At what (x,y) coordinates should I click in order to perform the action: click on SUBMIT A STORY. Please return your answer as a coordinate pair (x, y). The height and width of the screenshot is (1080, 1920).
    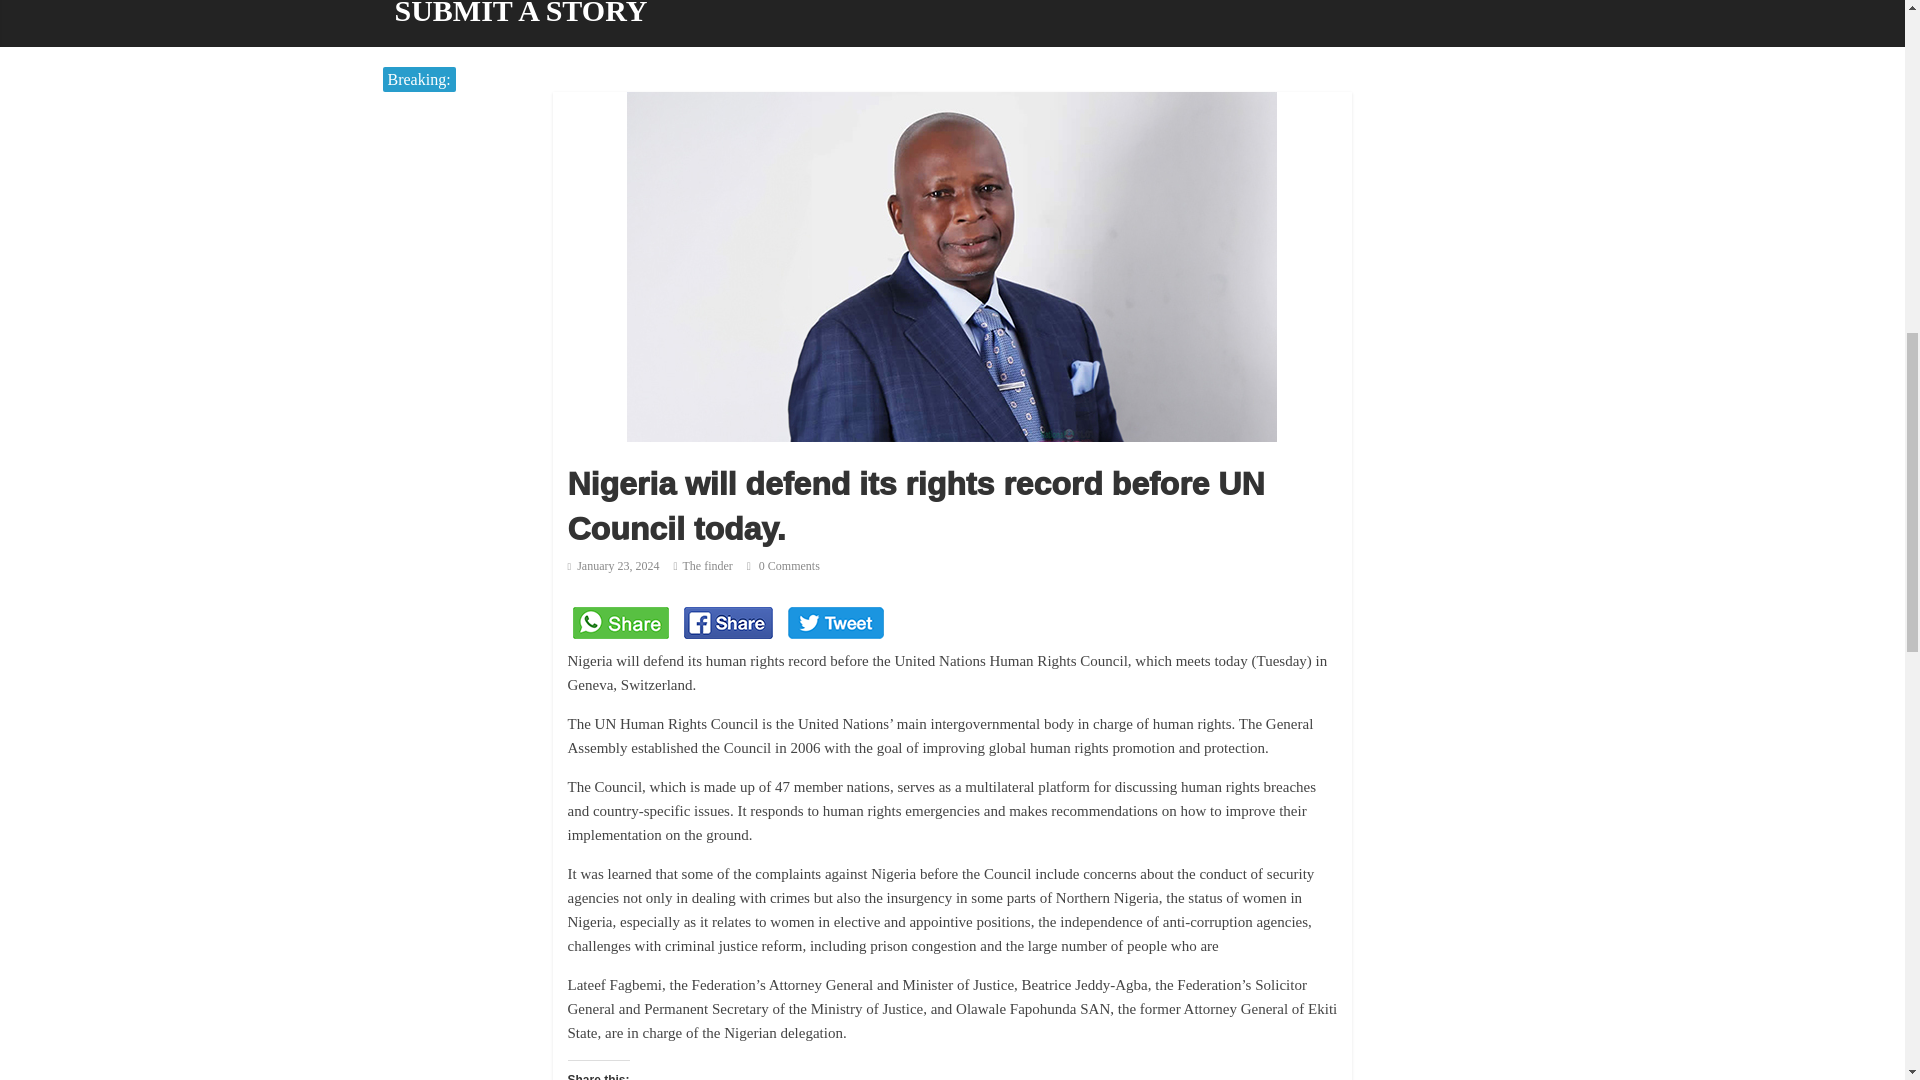
    Looking at the image, I should click on (520, 24).